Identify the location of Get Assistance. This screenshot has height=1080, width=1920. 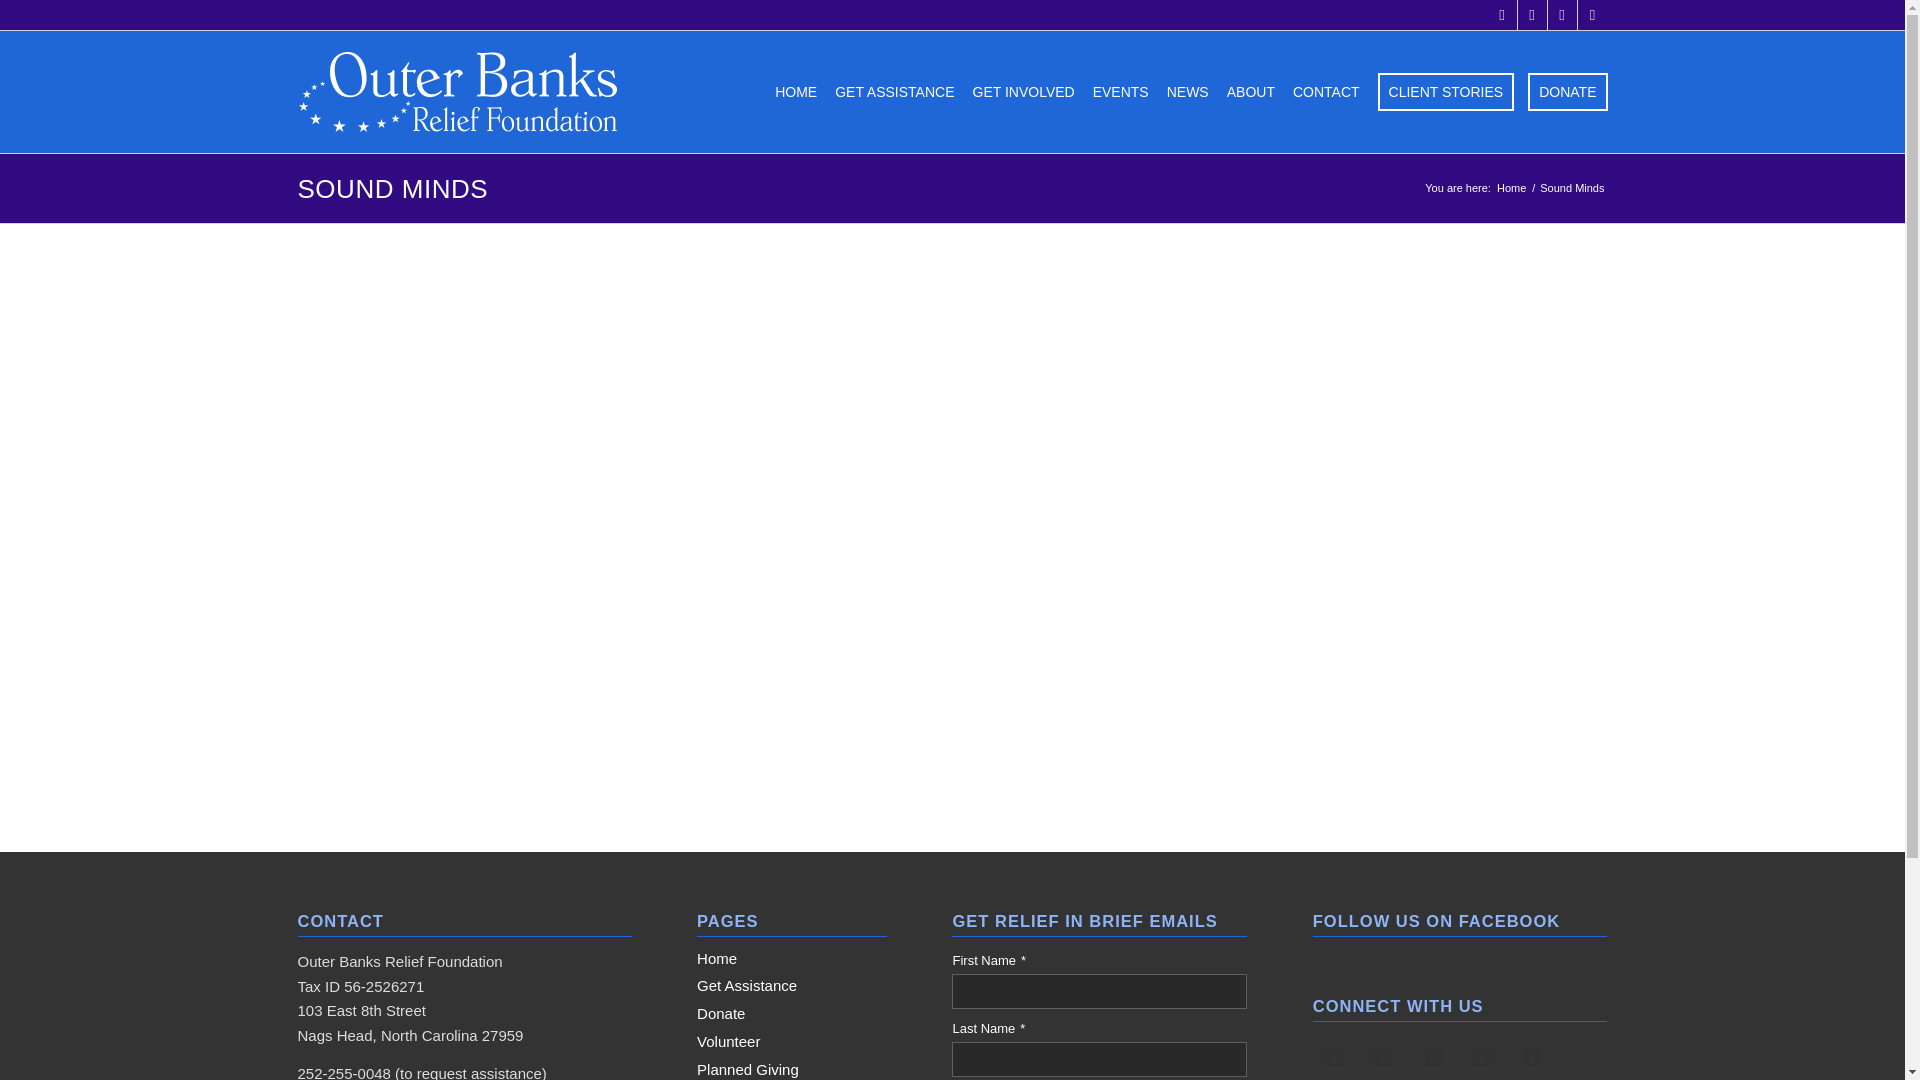
(792, 987).